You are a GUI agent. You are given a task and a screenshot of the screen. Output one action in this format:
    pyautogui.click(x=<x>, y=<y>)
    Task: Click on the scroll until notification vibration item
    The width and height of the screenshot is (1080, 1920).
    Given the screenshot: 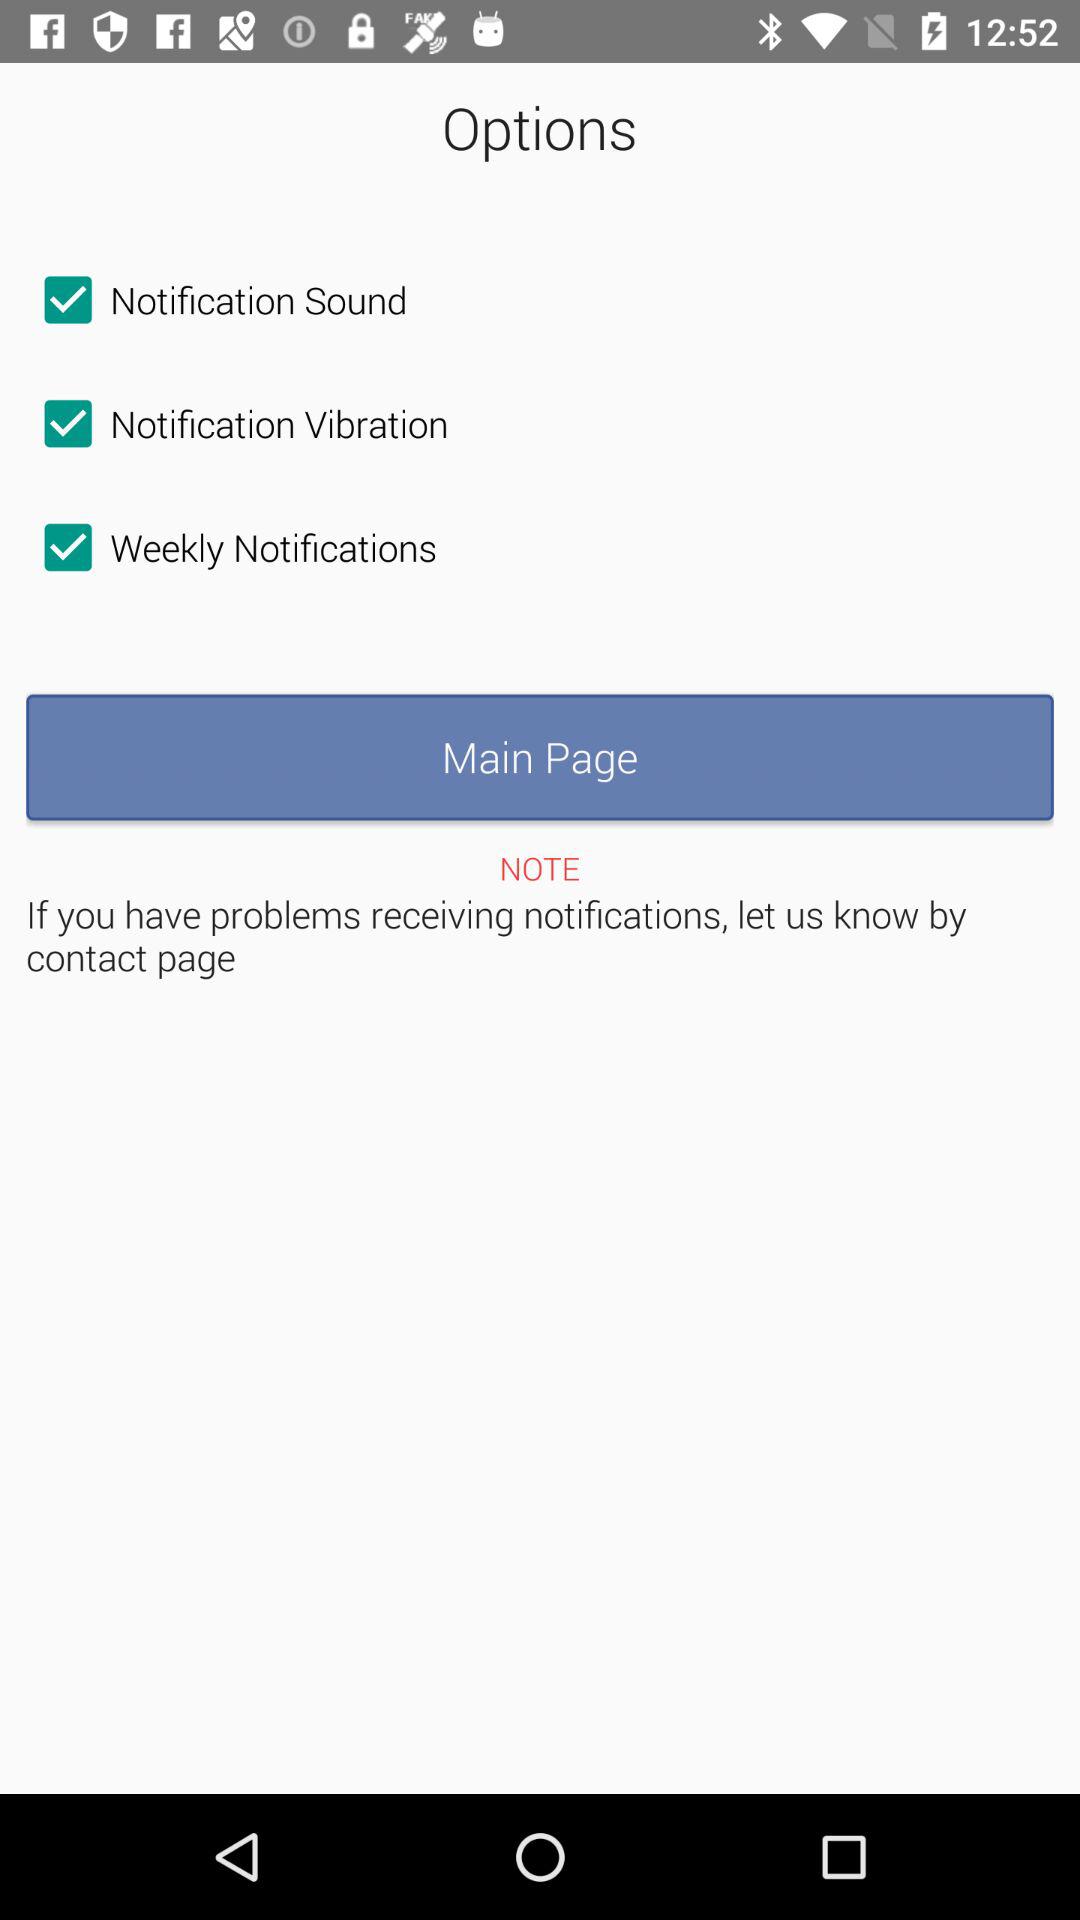 What is the action you would take?
    pyautogui.click(x=237, y=423)
    